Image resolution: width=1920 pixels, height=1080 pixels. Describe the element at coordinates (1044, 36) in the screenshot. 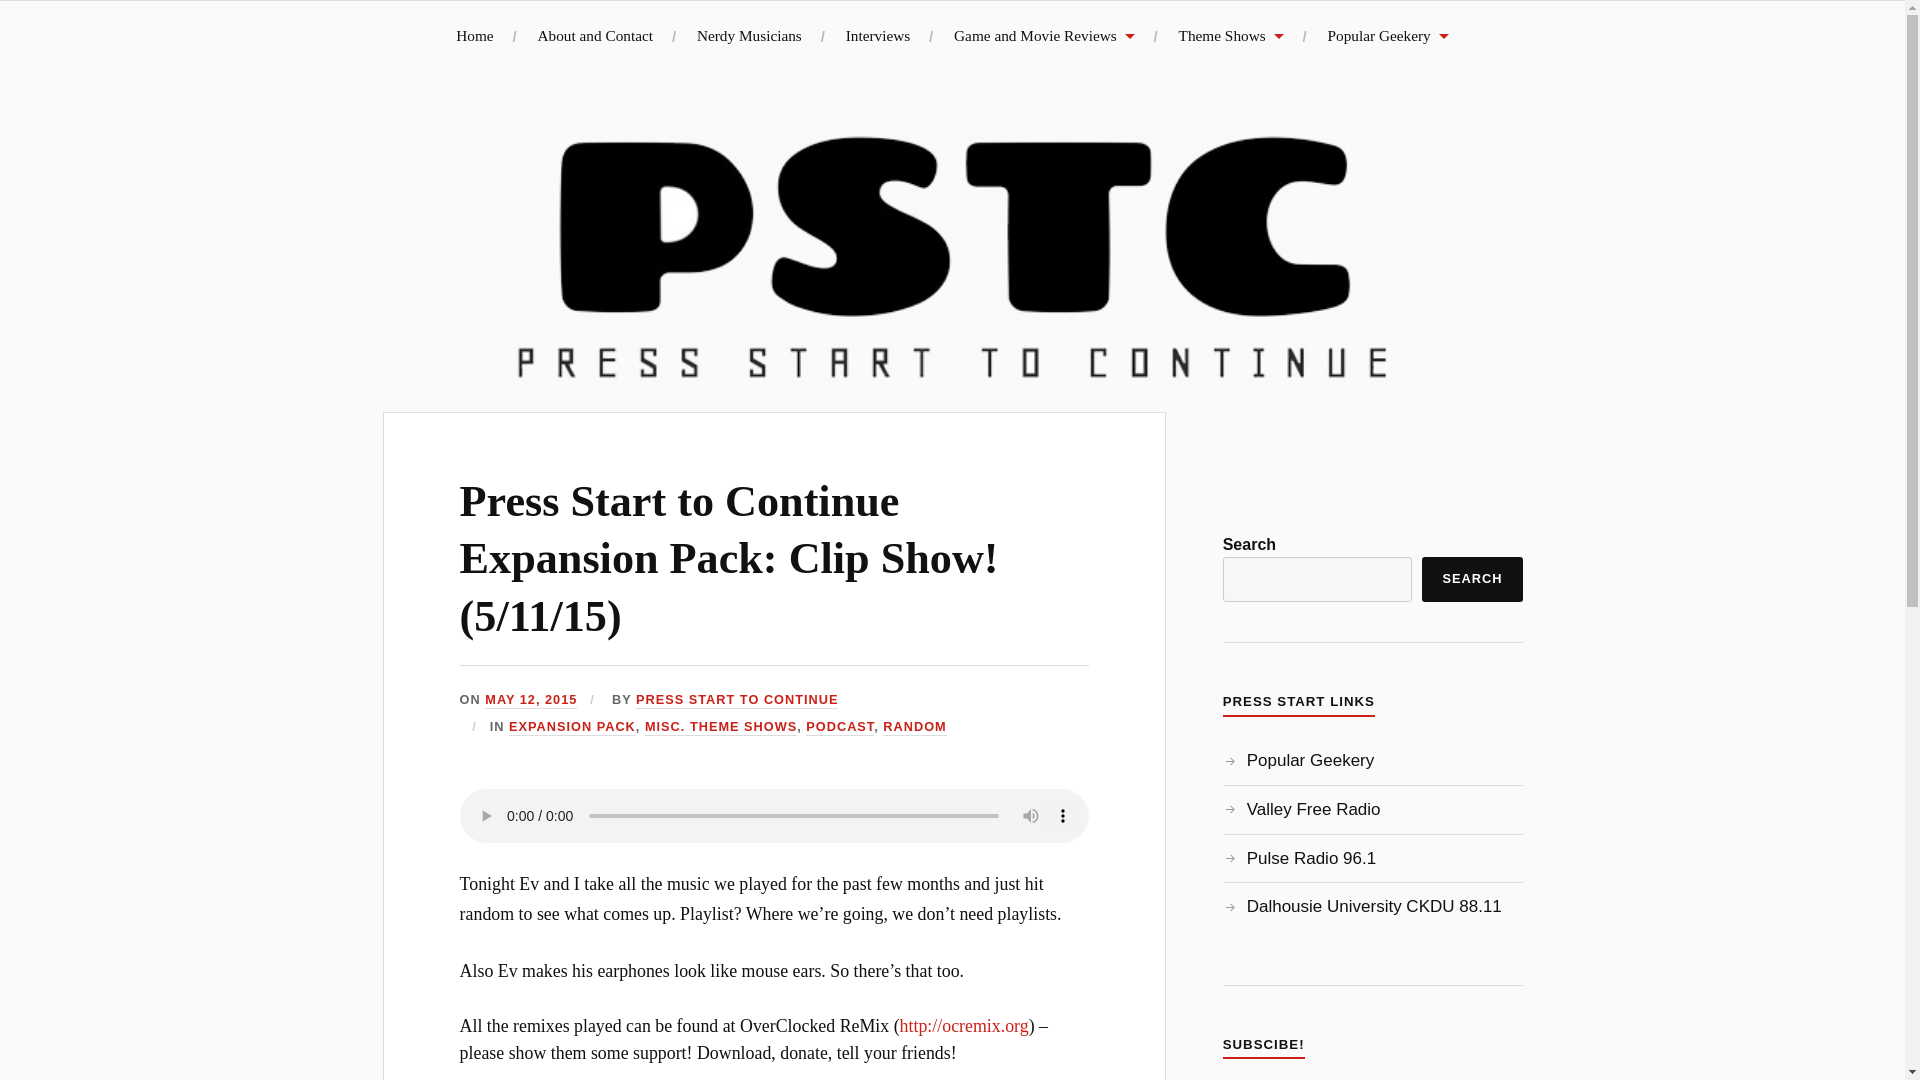

I see `Game and Movie Reviews` at that location.